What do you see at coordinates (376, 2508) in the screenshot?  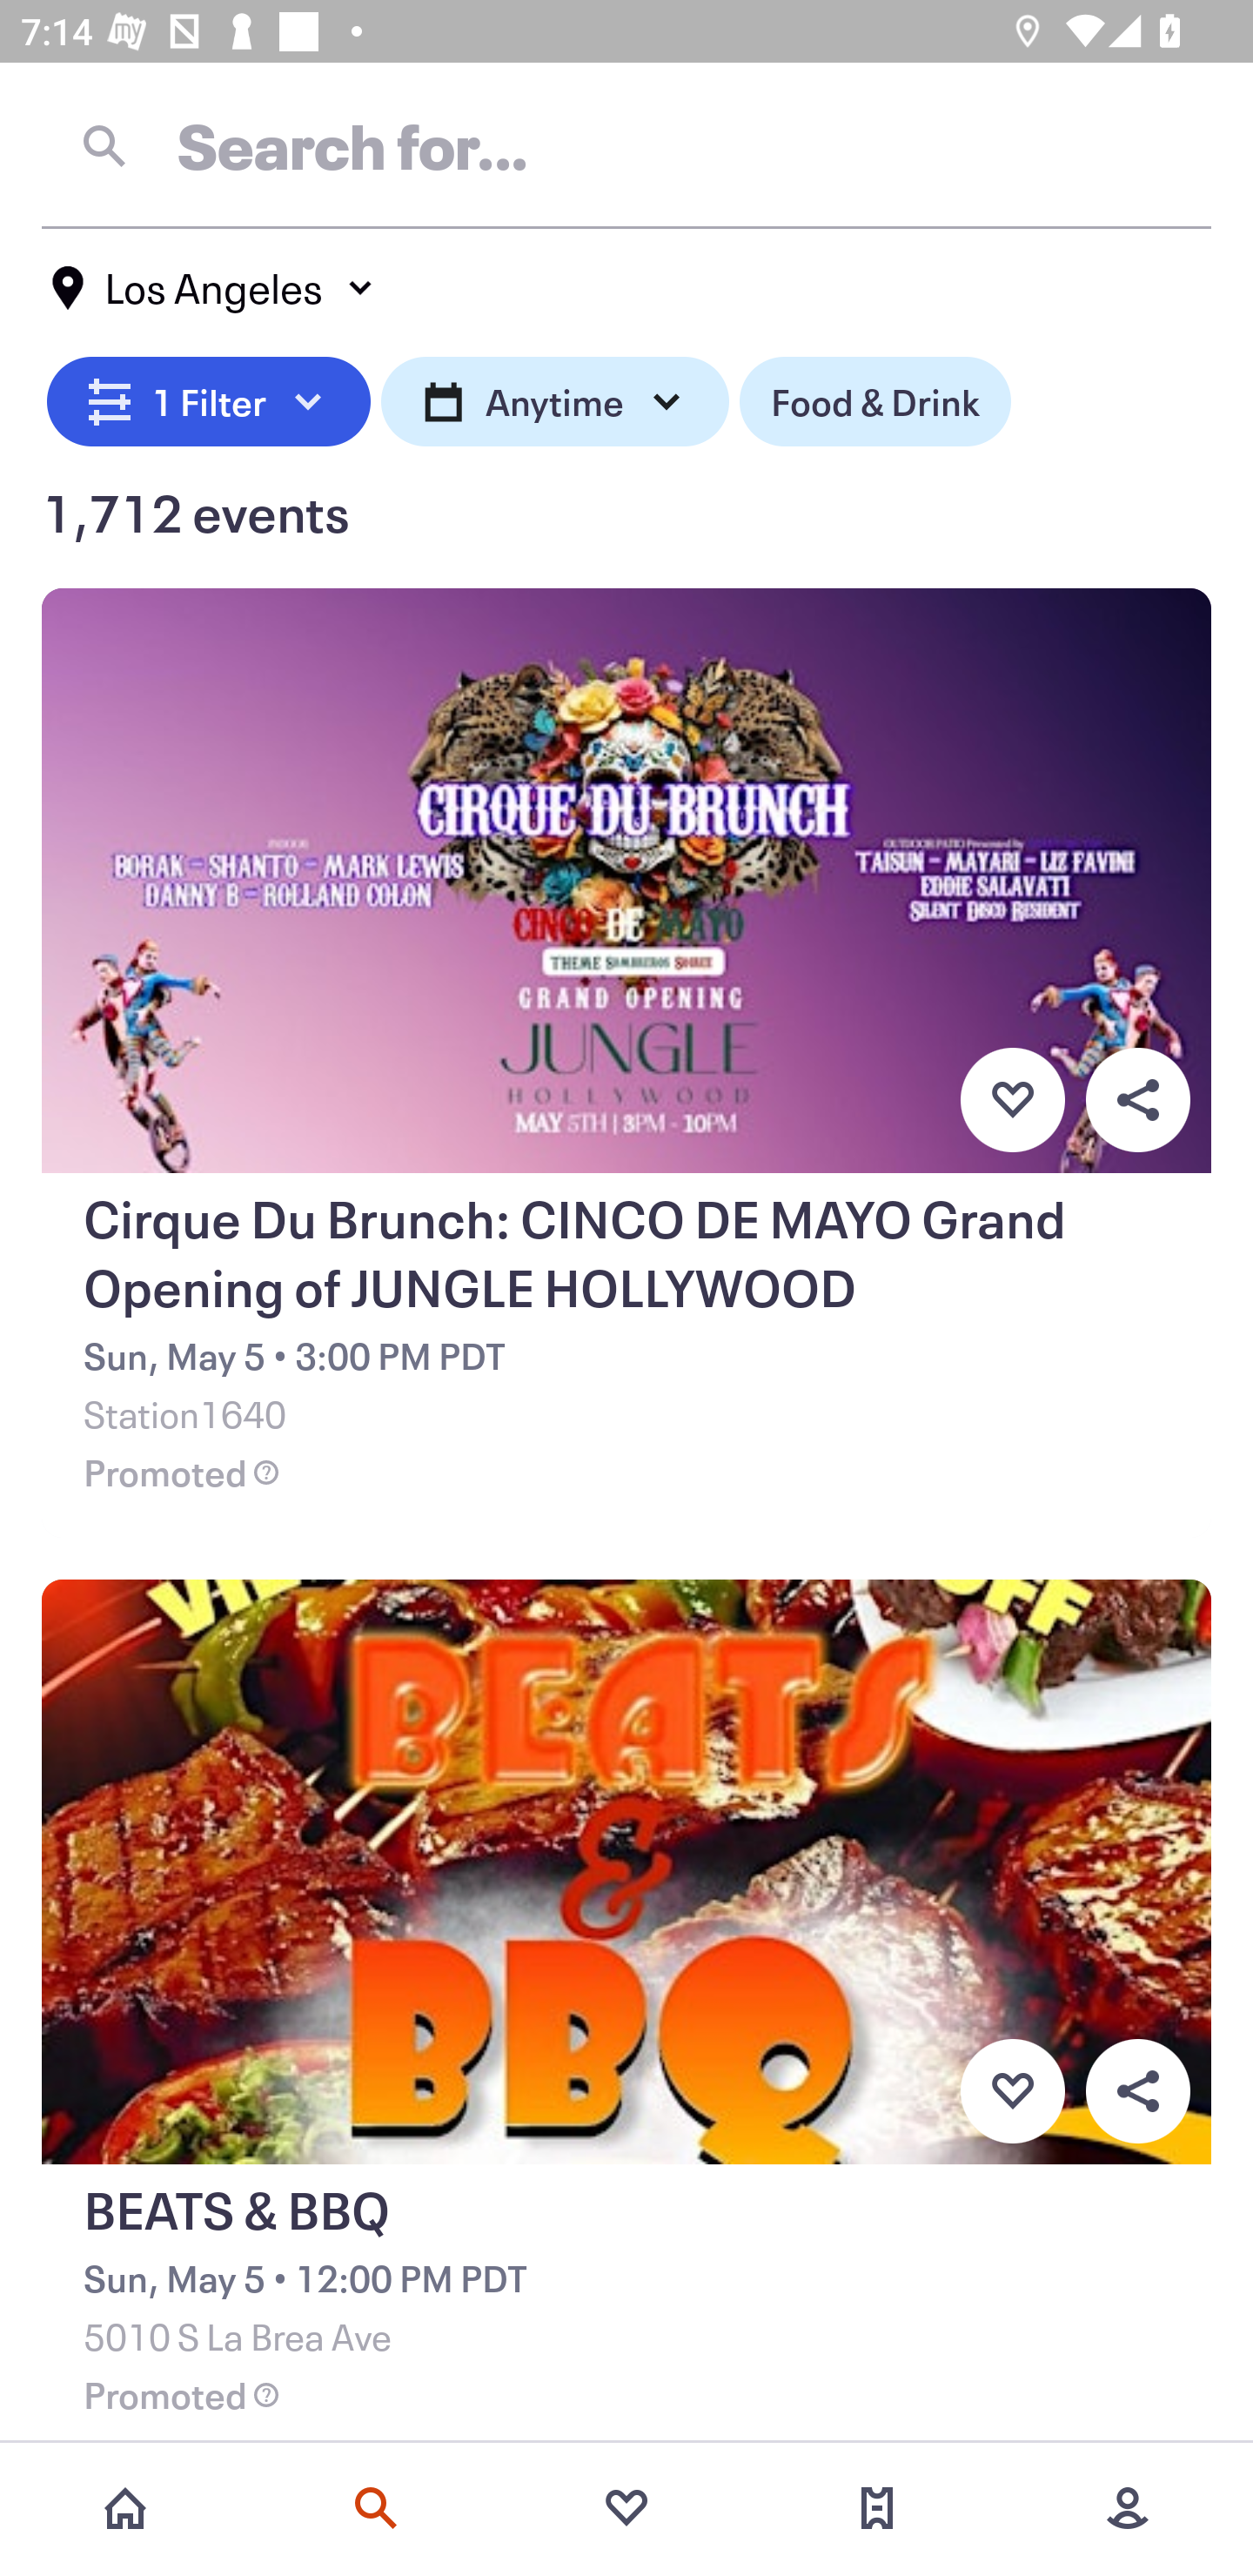 I see `Search events` at bounding box center [376, 2508].